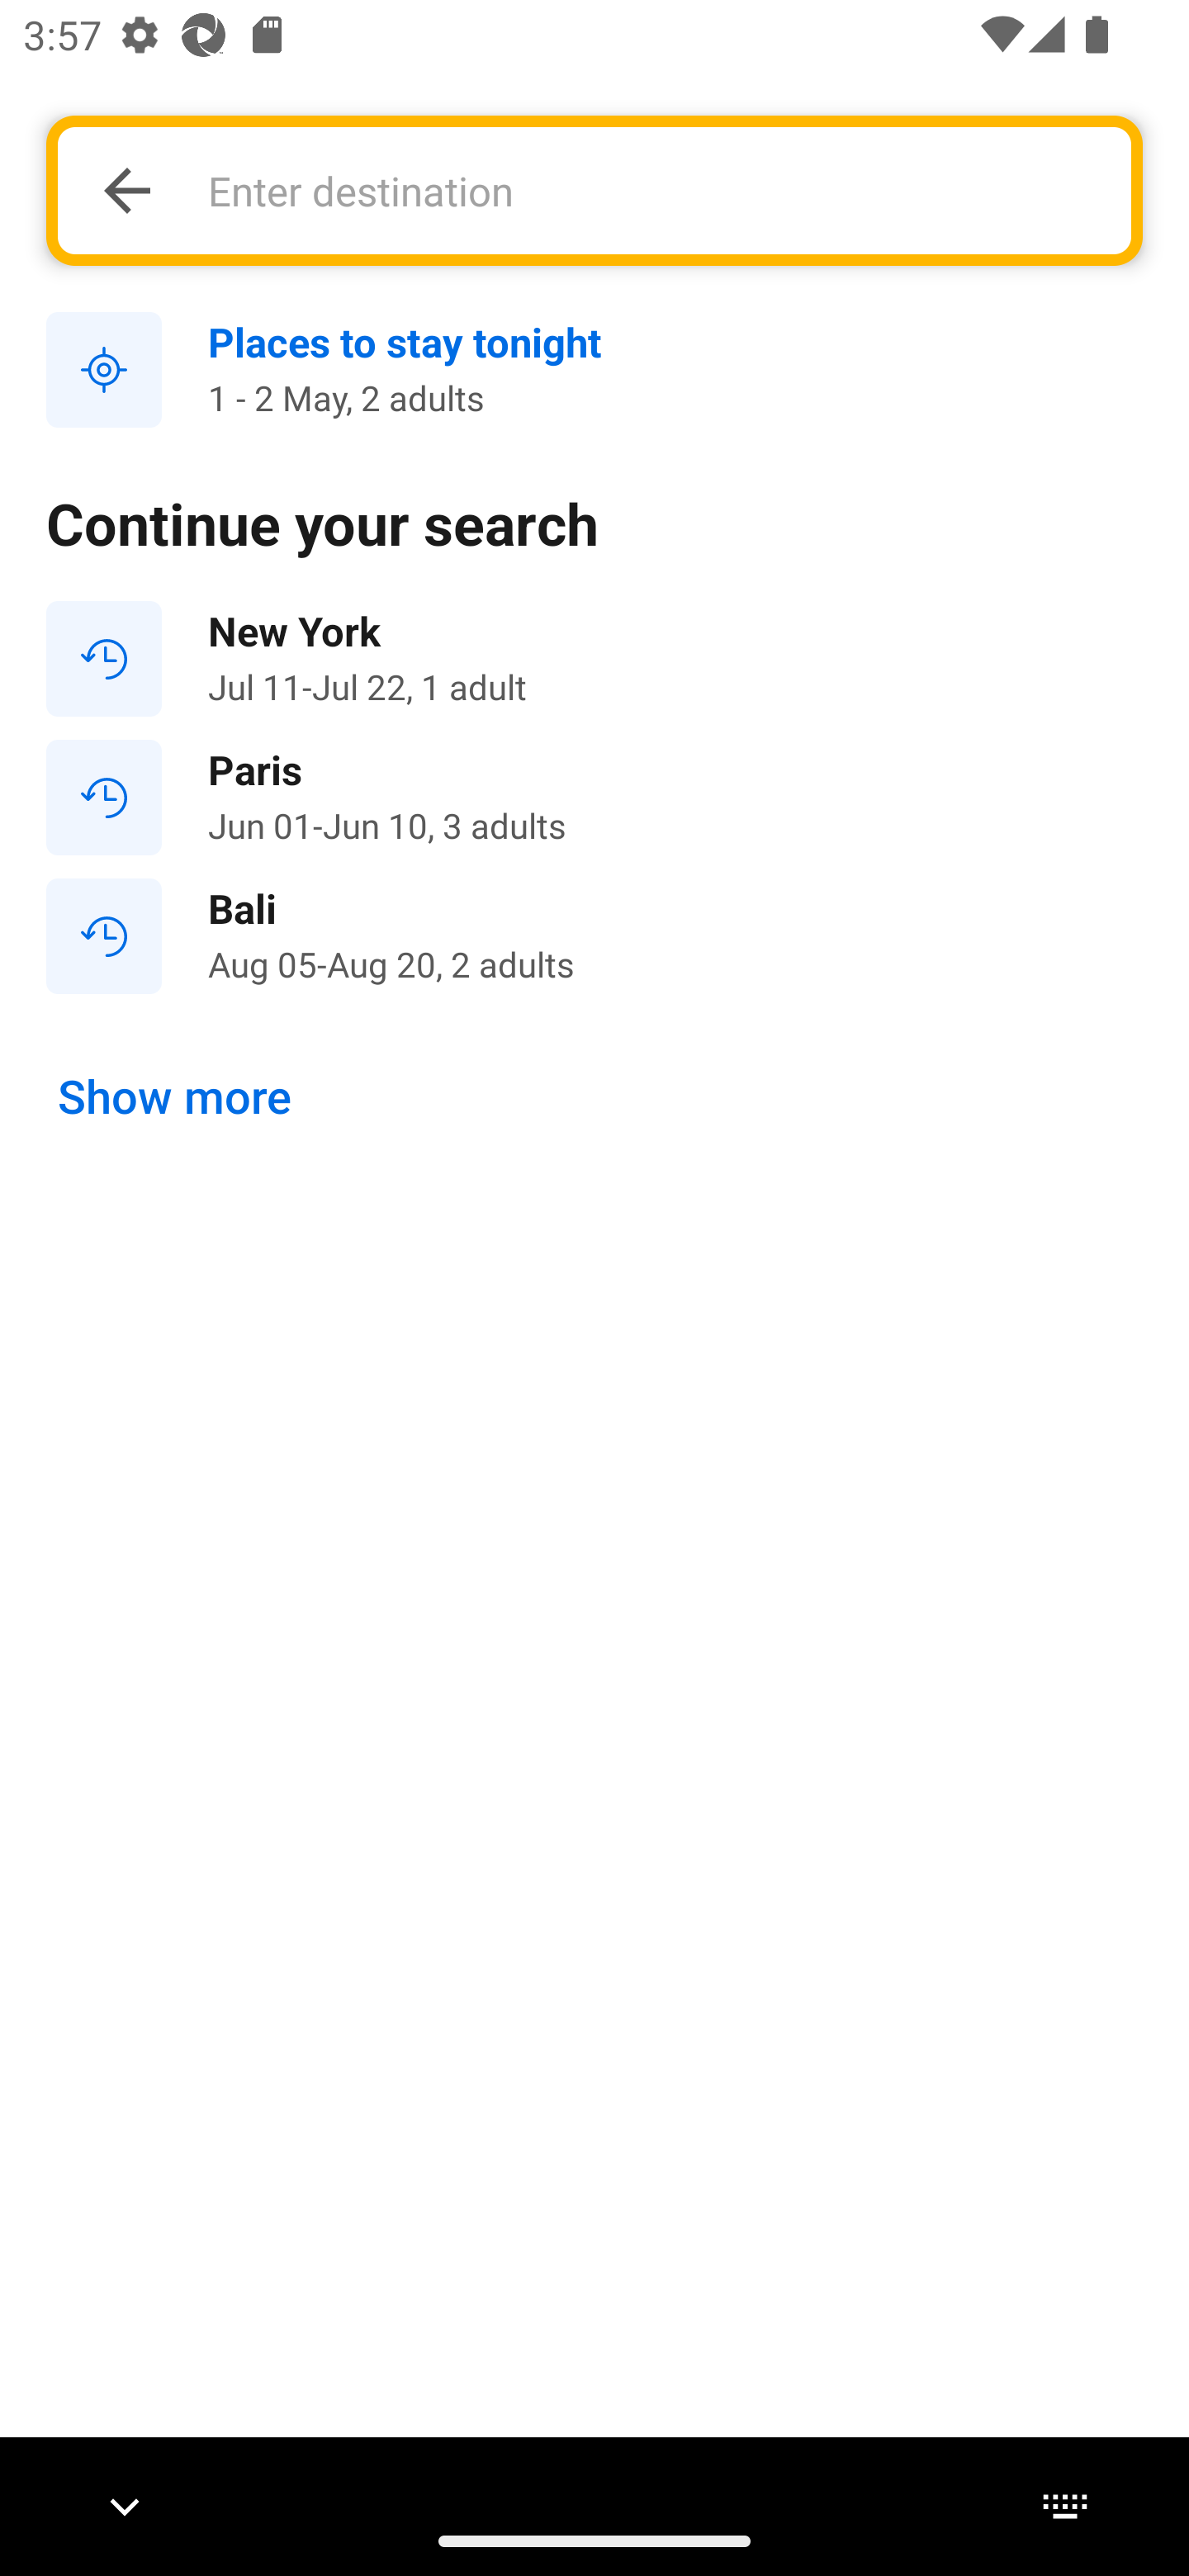 The height and width of the screenshot is (2576, 1189). What do you see at coordinates (594, 659) in the screenshot?
I see `New York Jul 11-Jul 22, 1 adult ` at bounding box center [594, 659].